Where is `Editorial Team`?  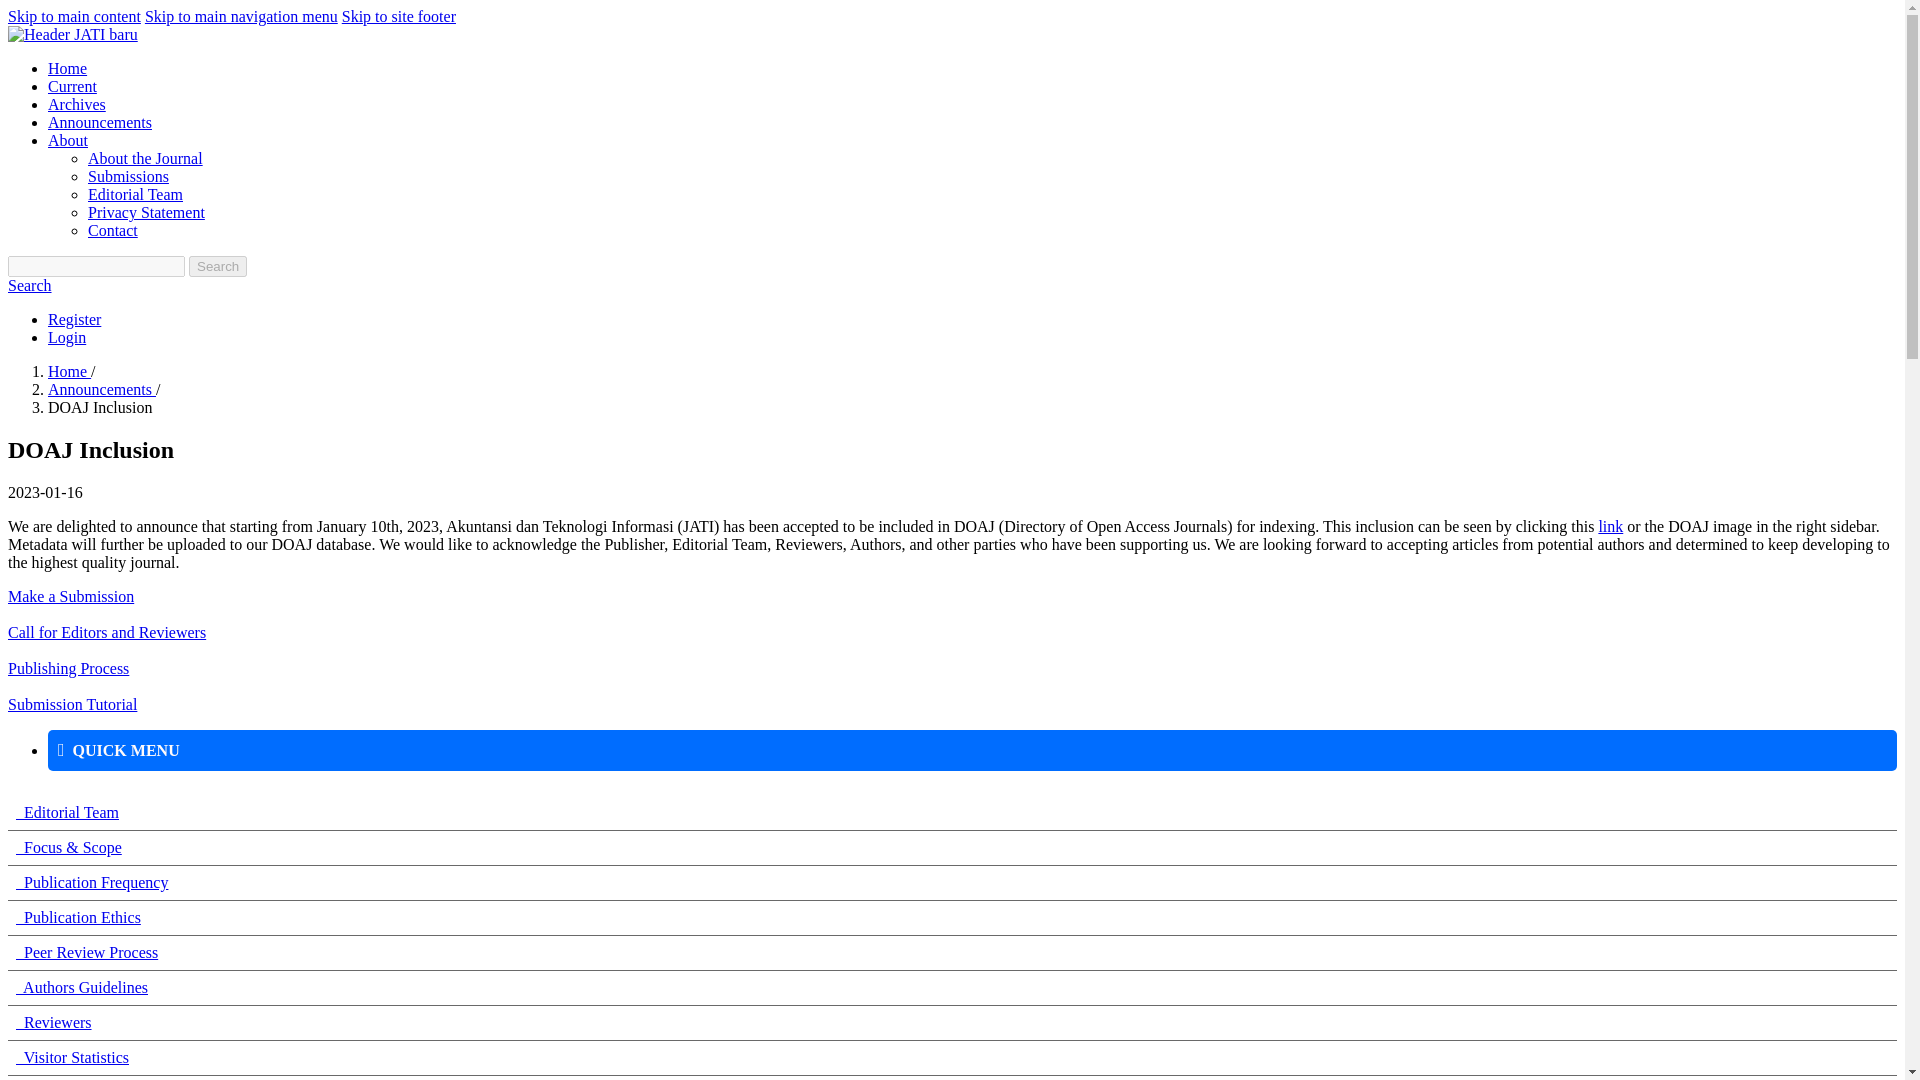
Editorial Team is located at coordinates (135, 194).